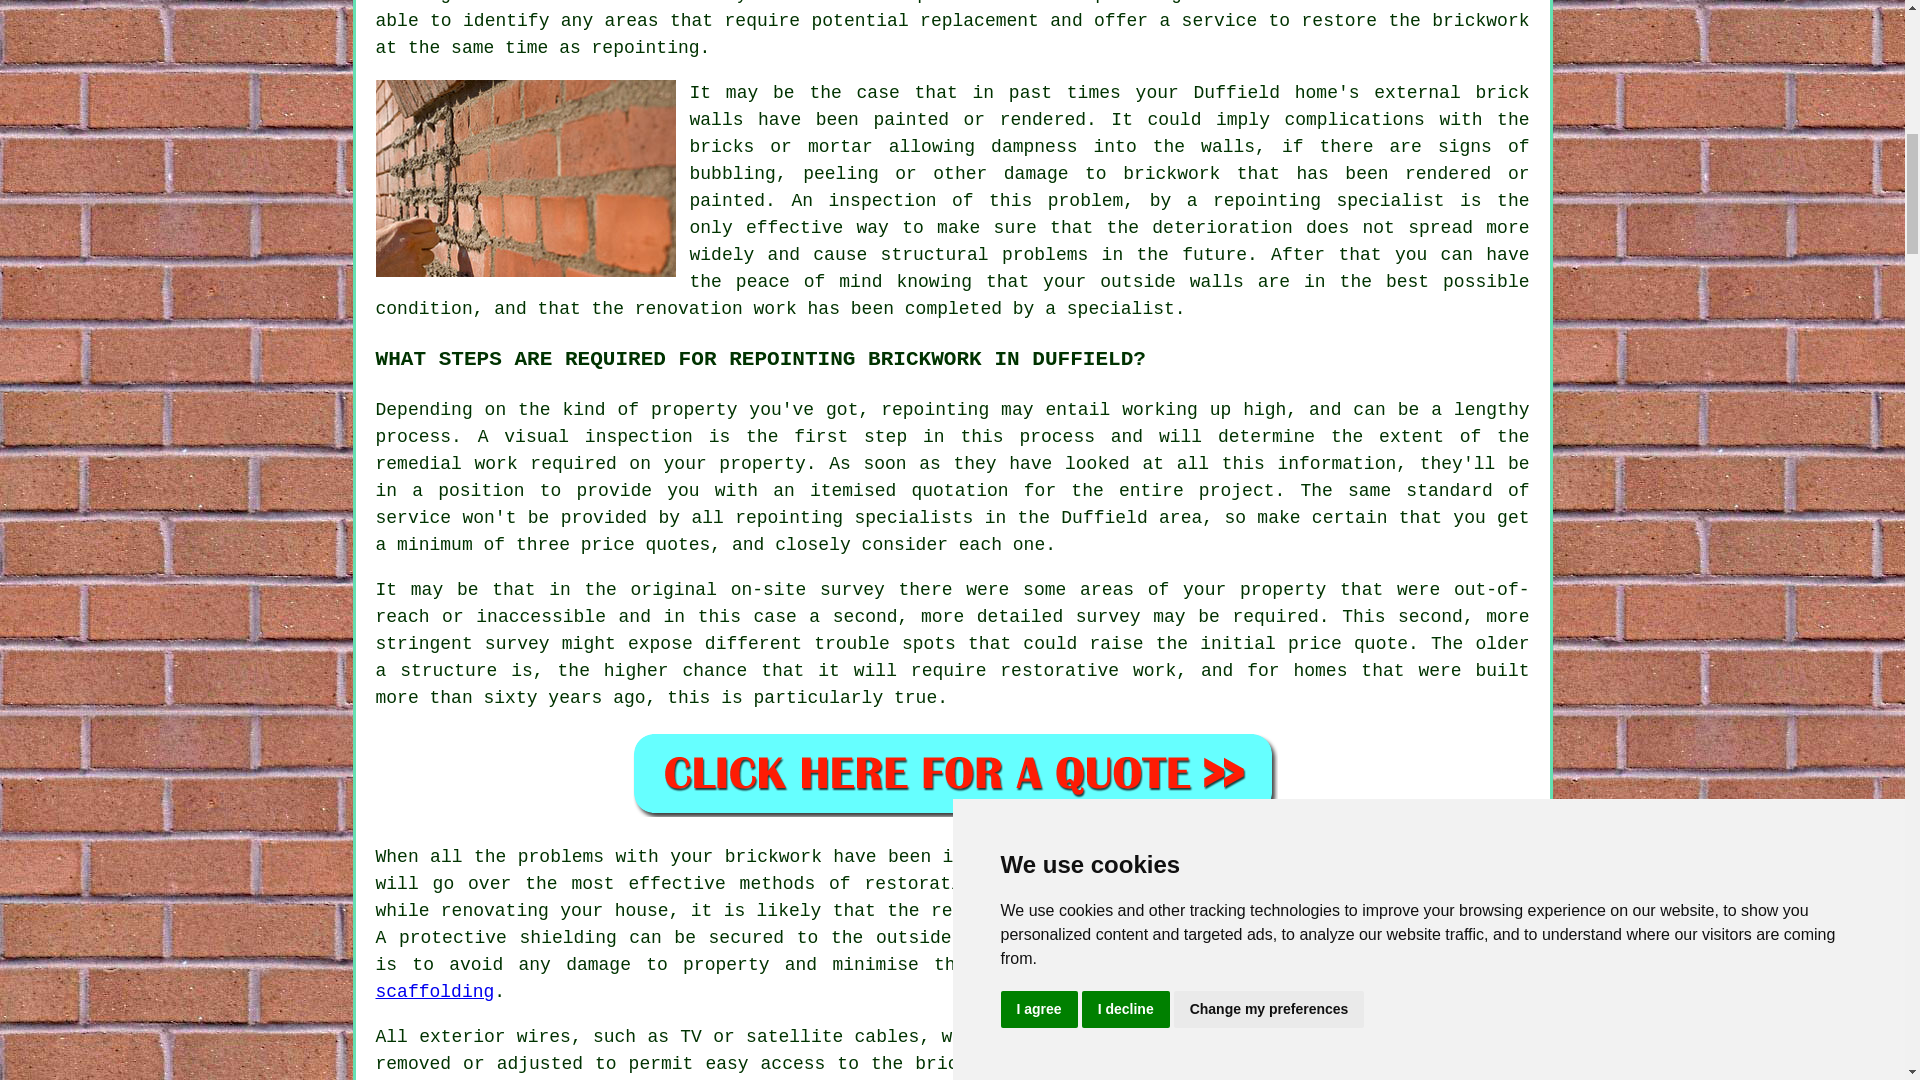 The width and height of the screenshot is (1920, 1080). I want to click on Repointing Brickwork Duffield, so click(526, 178).